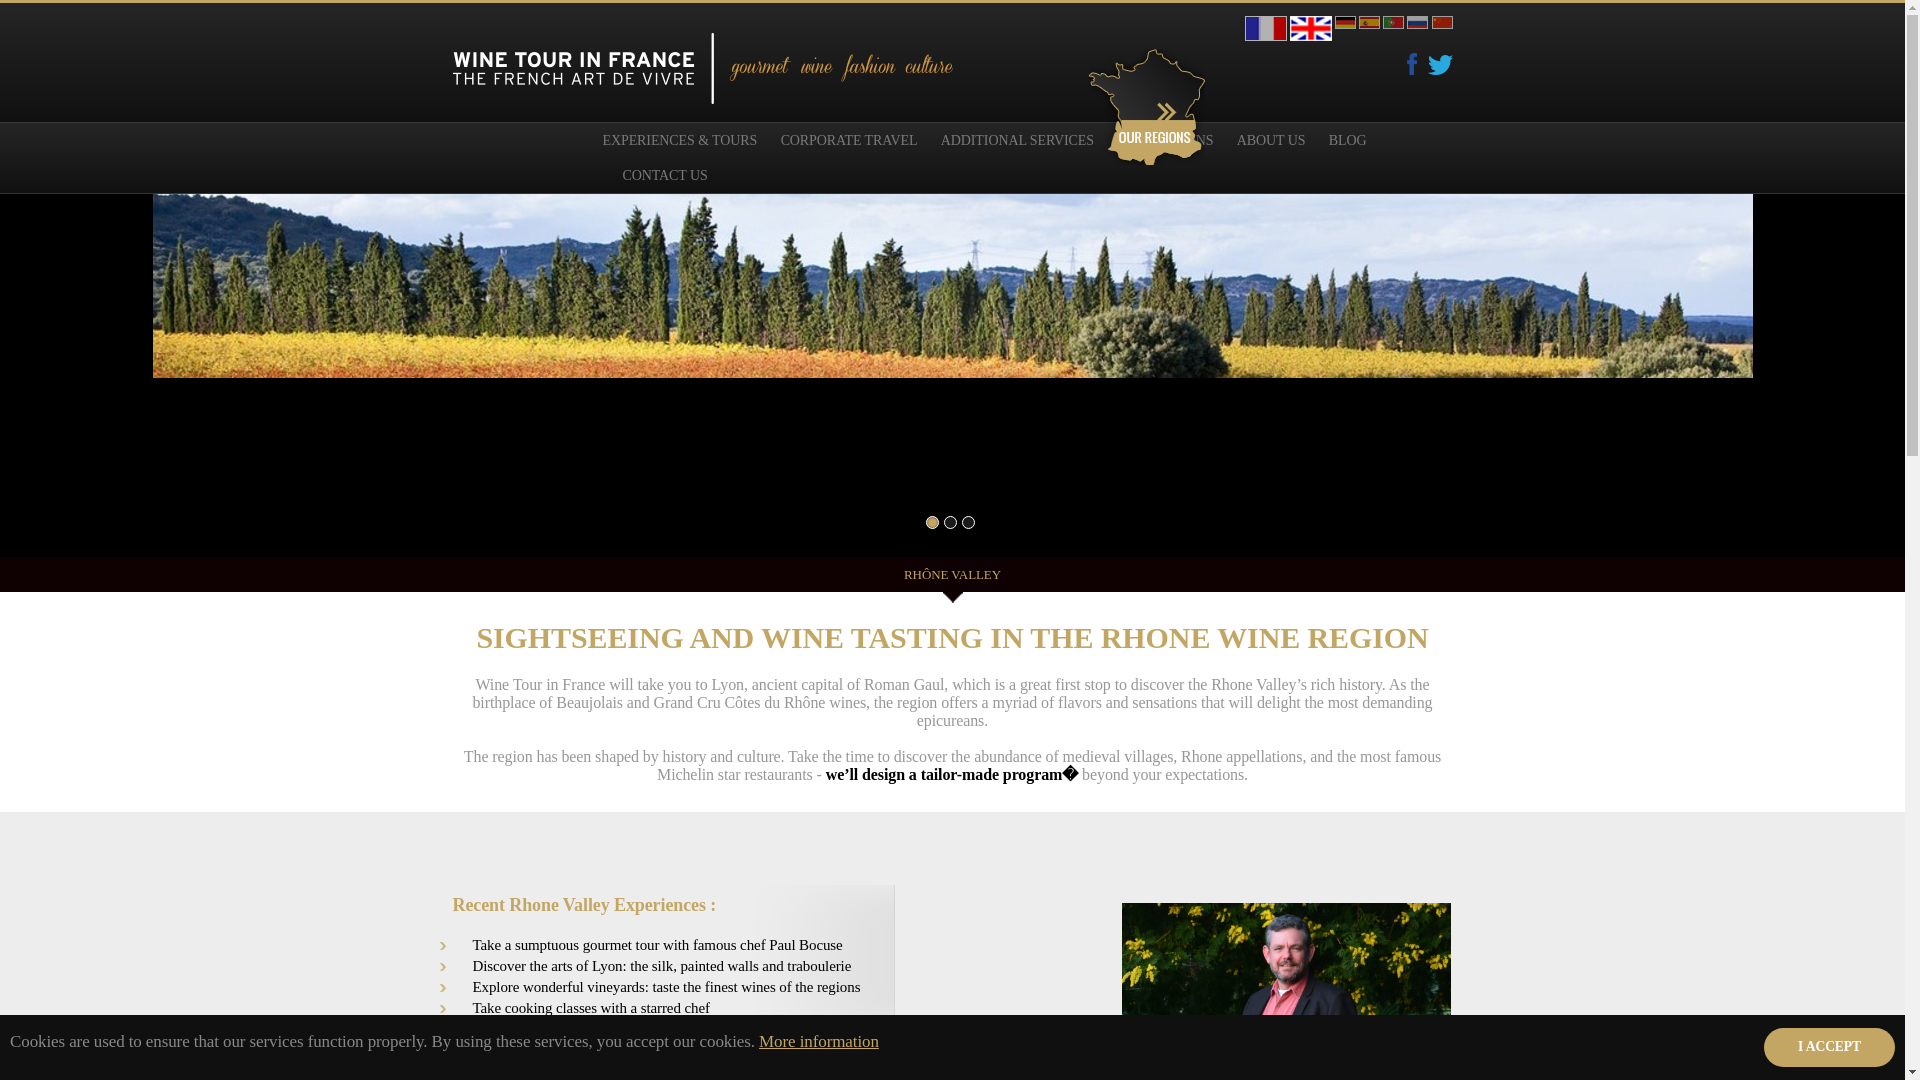 The image size is (1920, 1080). I want to click on ADDITIONAL SERVICES, so click(1017, 140).